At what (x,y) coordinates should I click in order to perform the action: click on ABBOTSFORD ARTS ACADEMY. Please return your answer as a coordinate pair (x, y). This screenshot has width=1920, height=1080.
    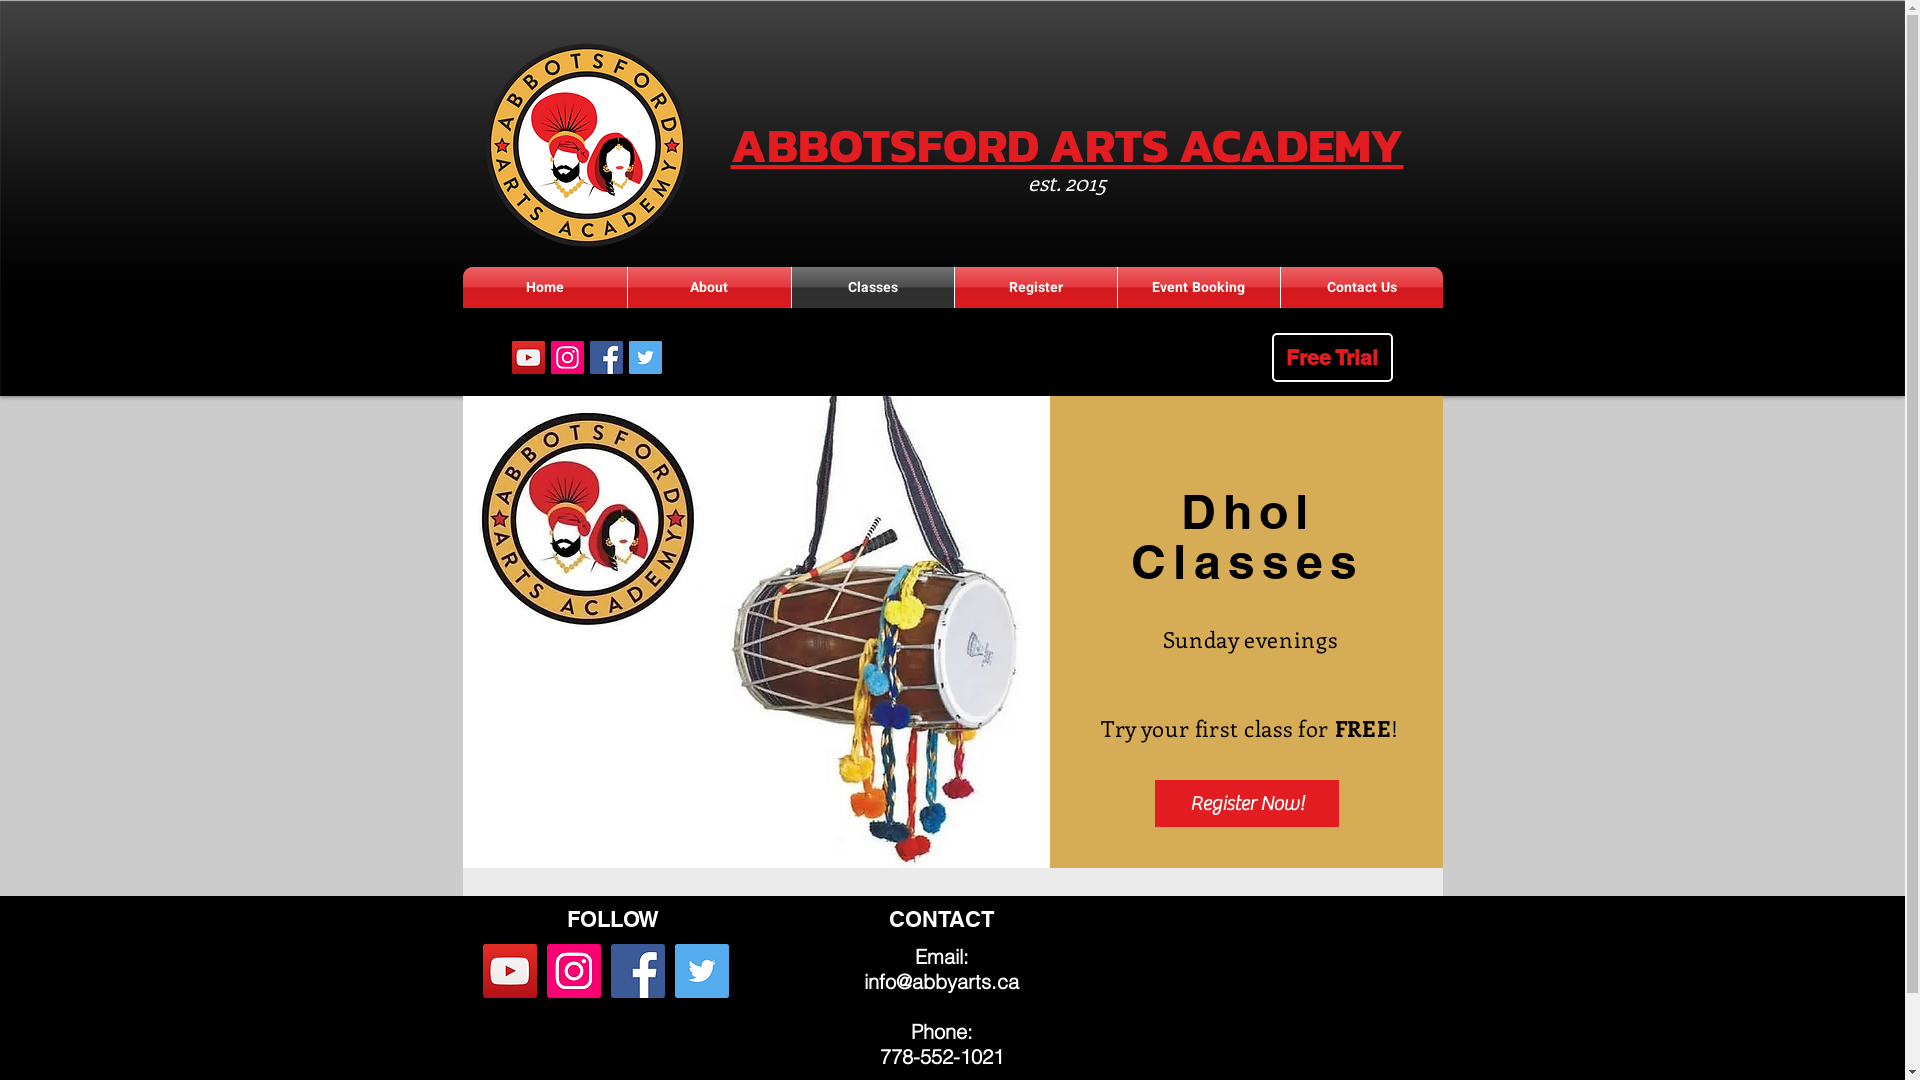
    Looking at the image, I should click on (1066, 144).